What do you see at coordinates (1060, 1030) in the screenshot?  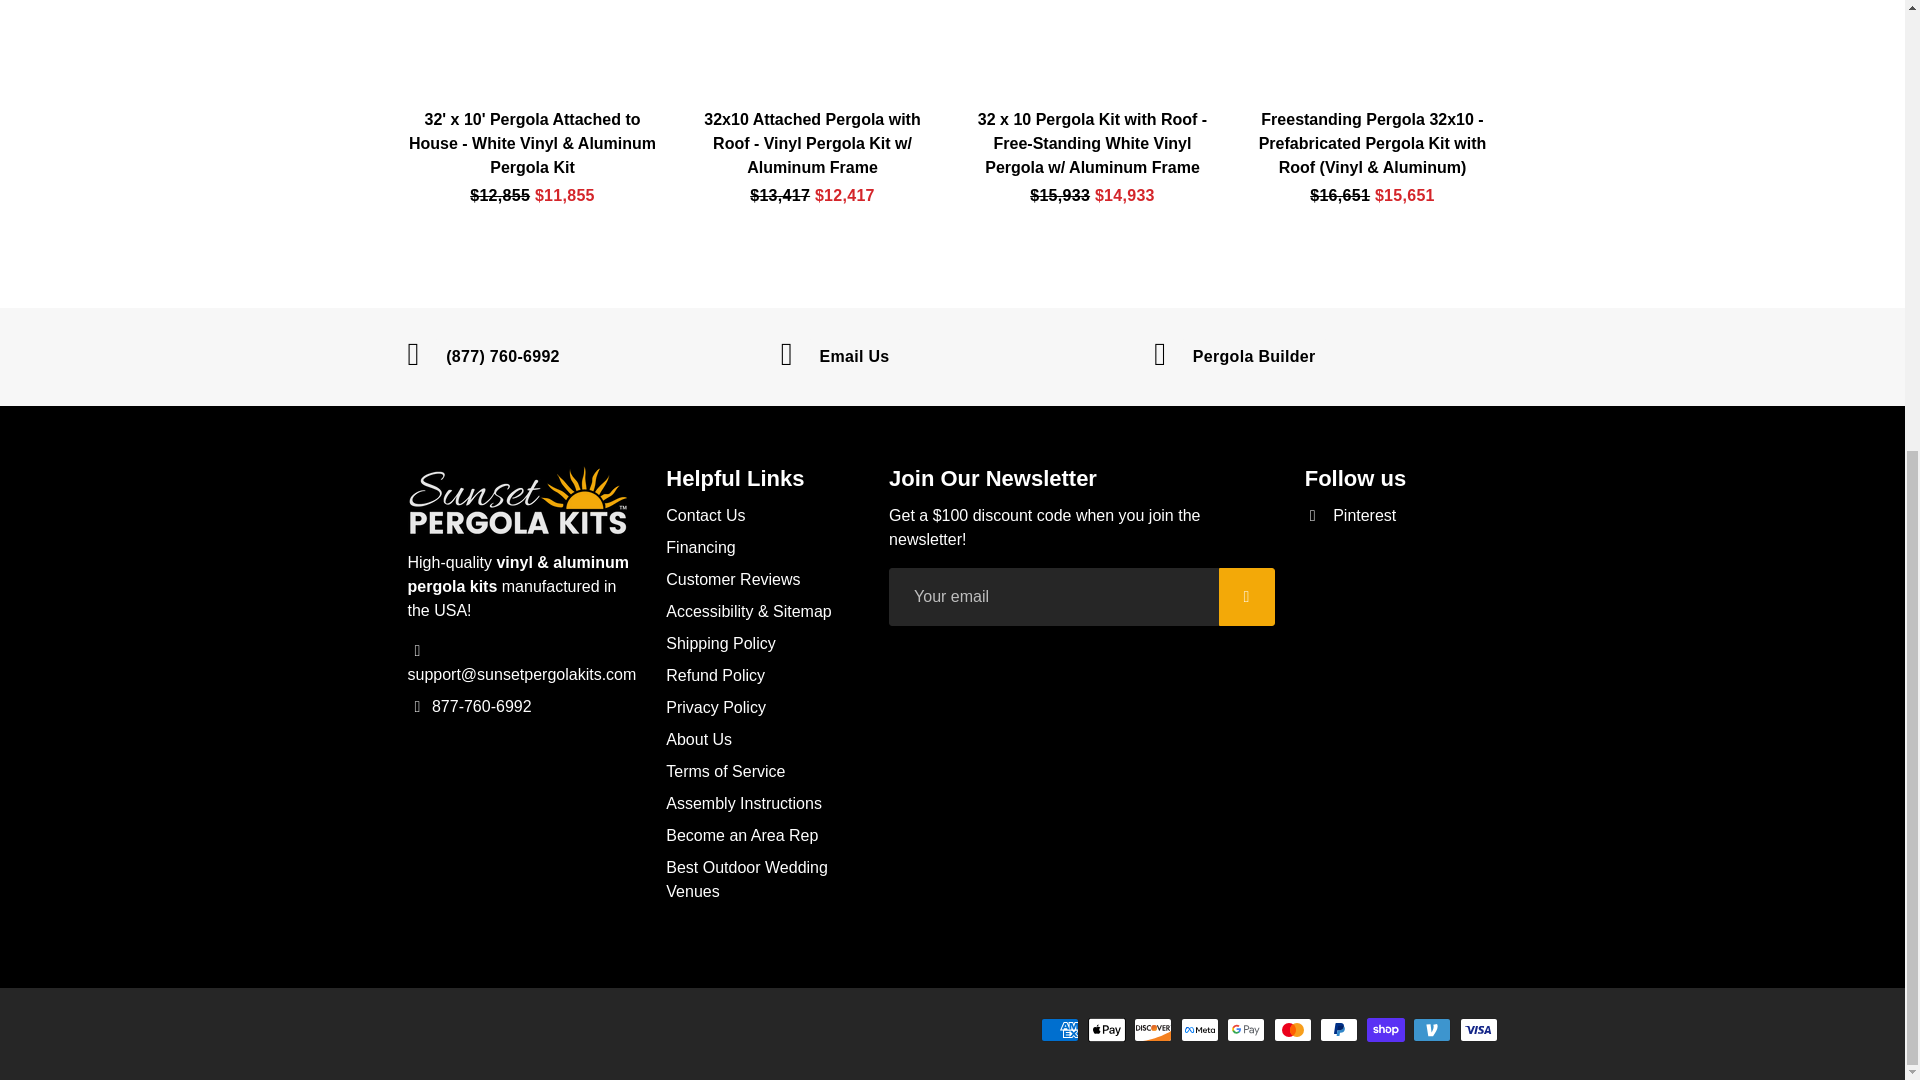 I see `American Express` at bounding box center [1060, 1030].